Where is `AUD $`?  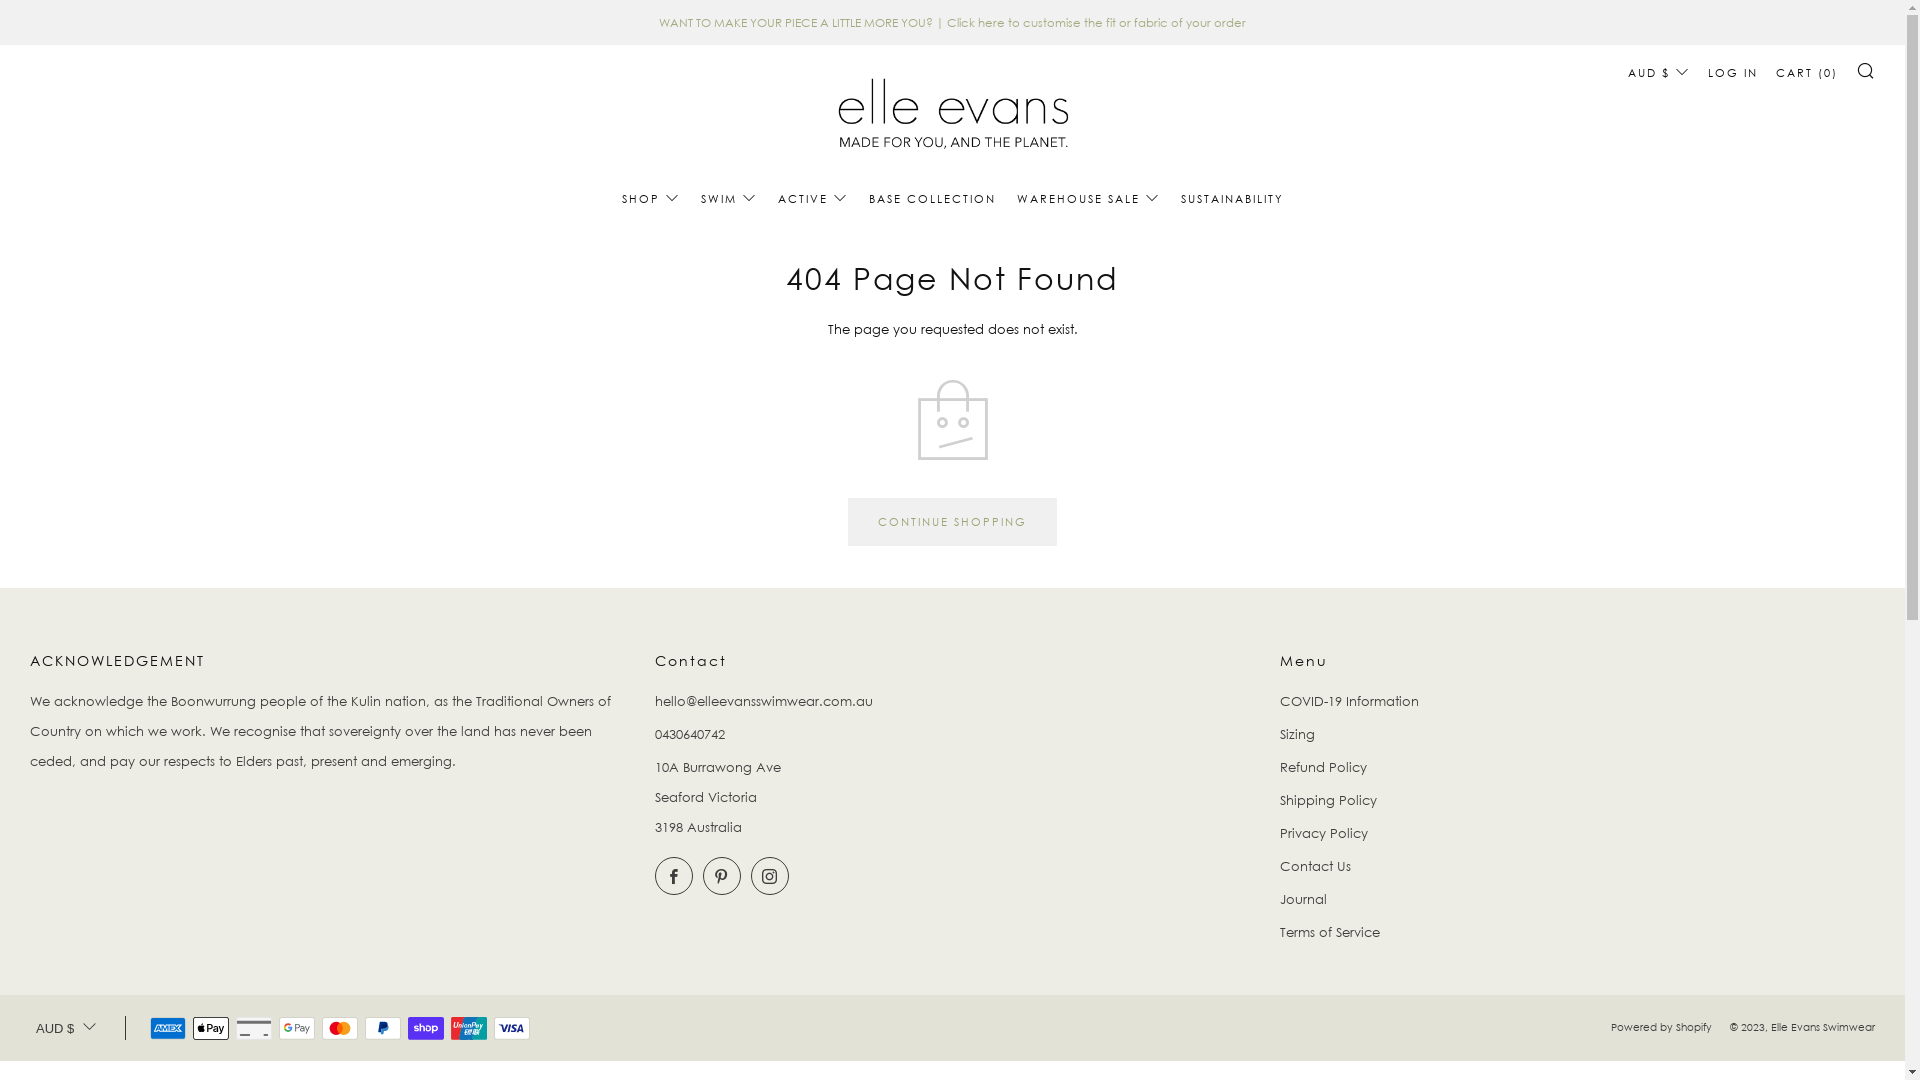 AUD $ is located at coordinates (1659, 73).